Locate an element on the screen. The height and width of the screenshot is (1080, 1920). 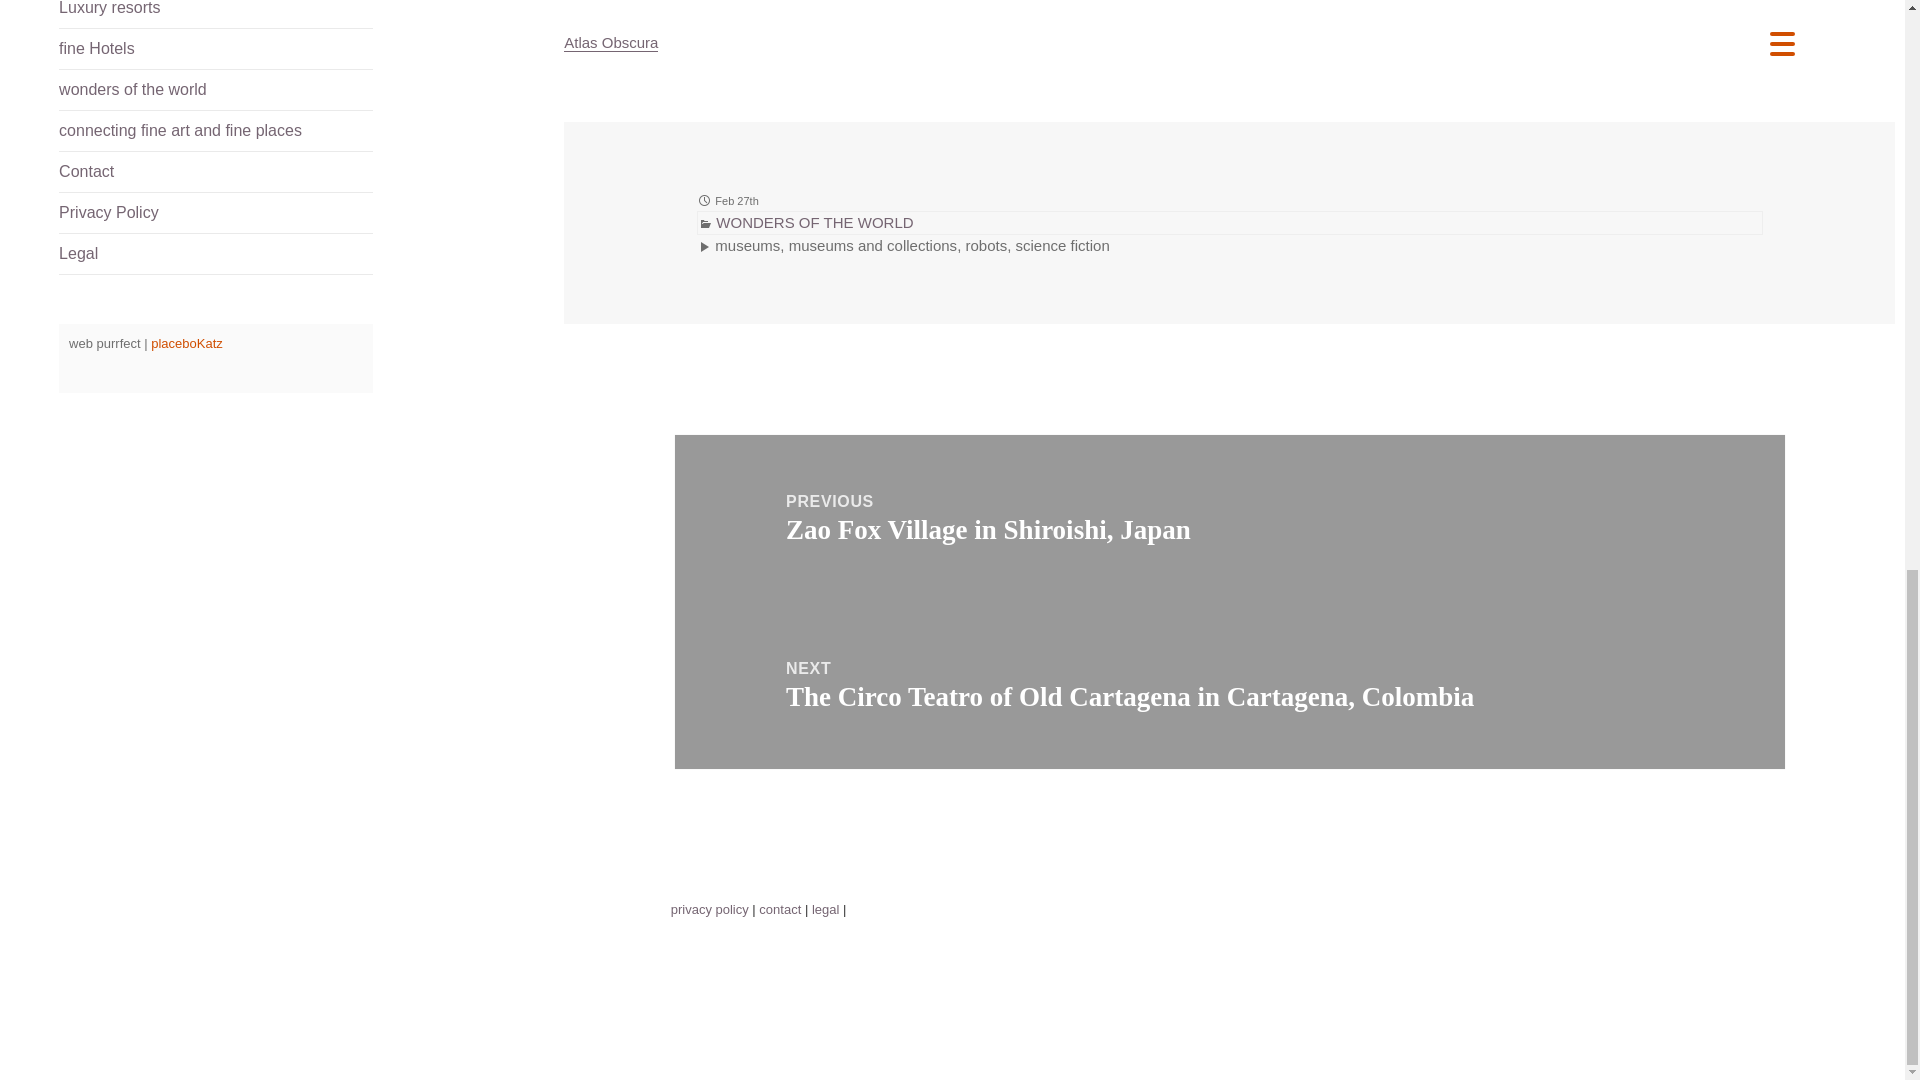
Feb 27th is located at coordinates (736, 200).